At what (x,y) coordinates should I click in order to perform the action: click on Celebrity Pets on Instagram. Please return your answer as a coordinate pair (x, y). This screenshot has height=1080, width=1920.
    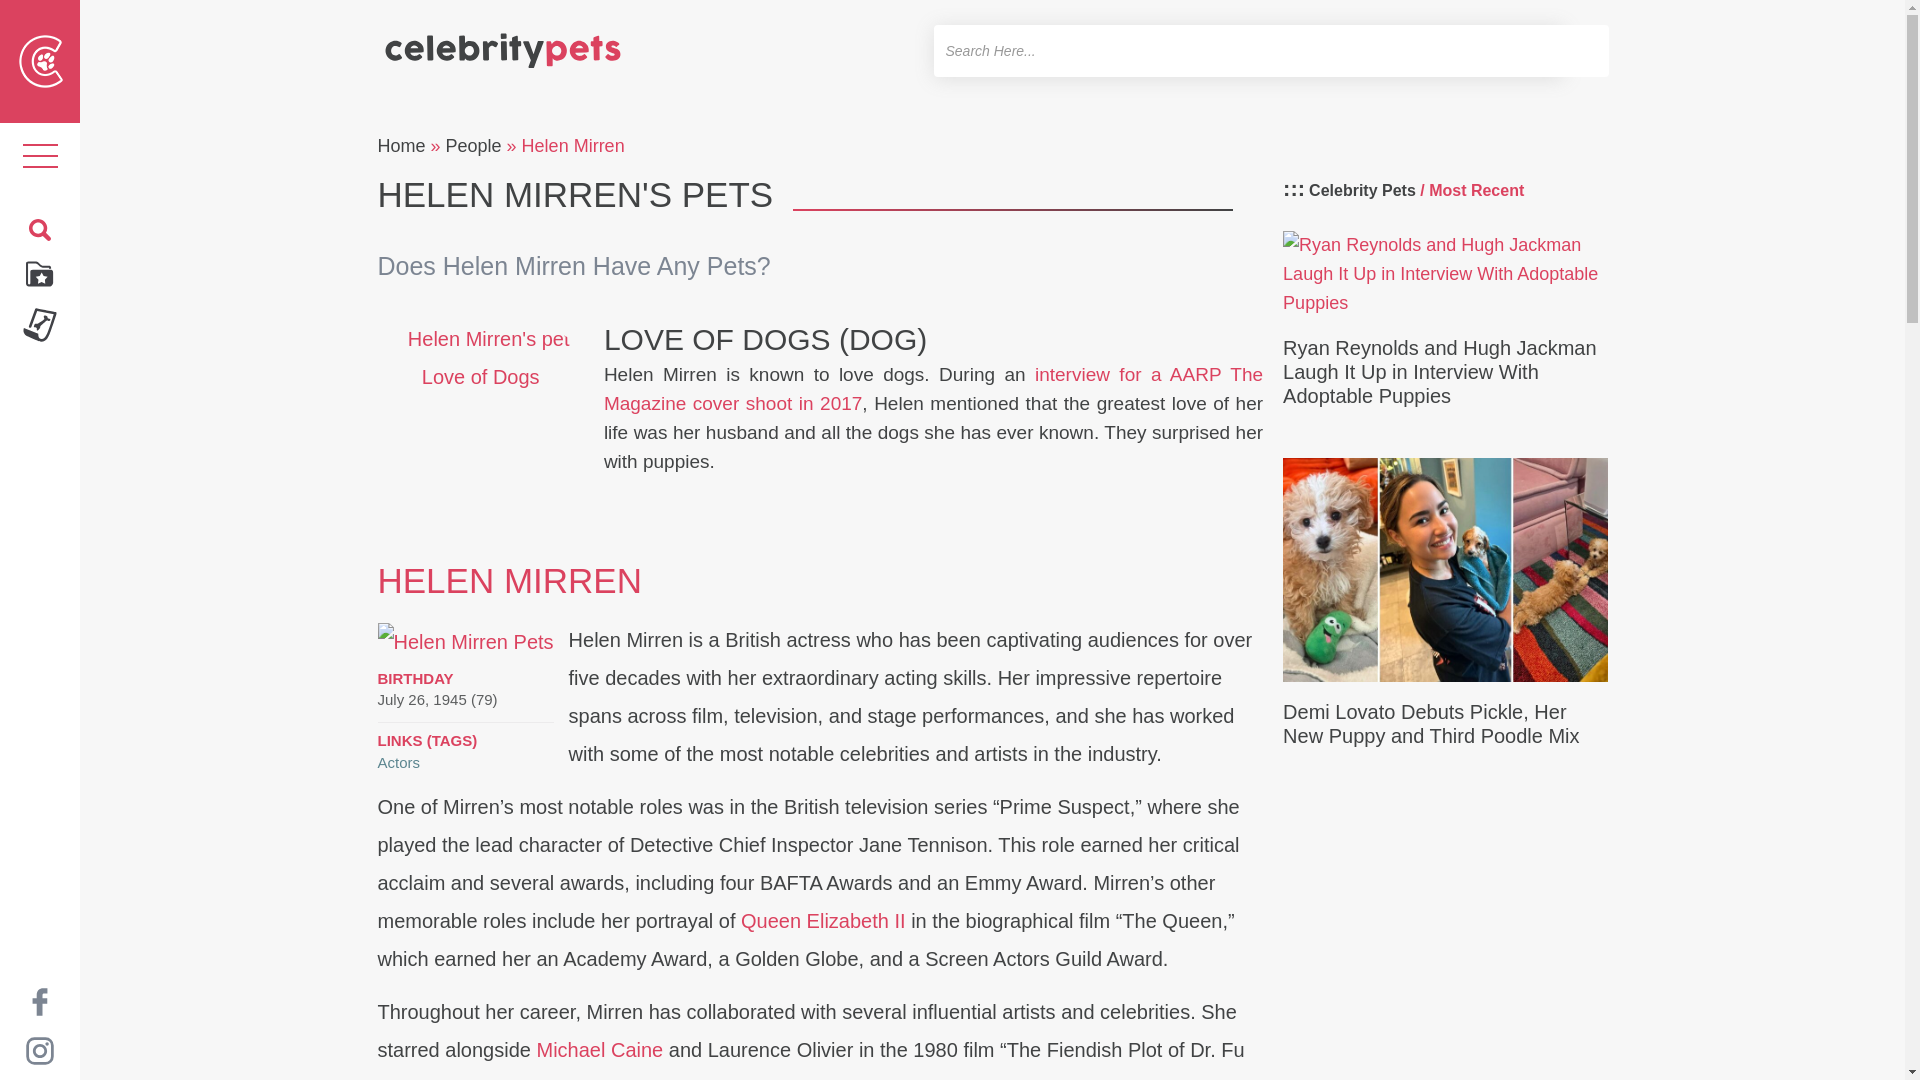
    Looking at the image, I should click on (39, 1050).